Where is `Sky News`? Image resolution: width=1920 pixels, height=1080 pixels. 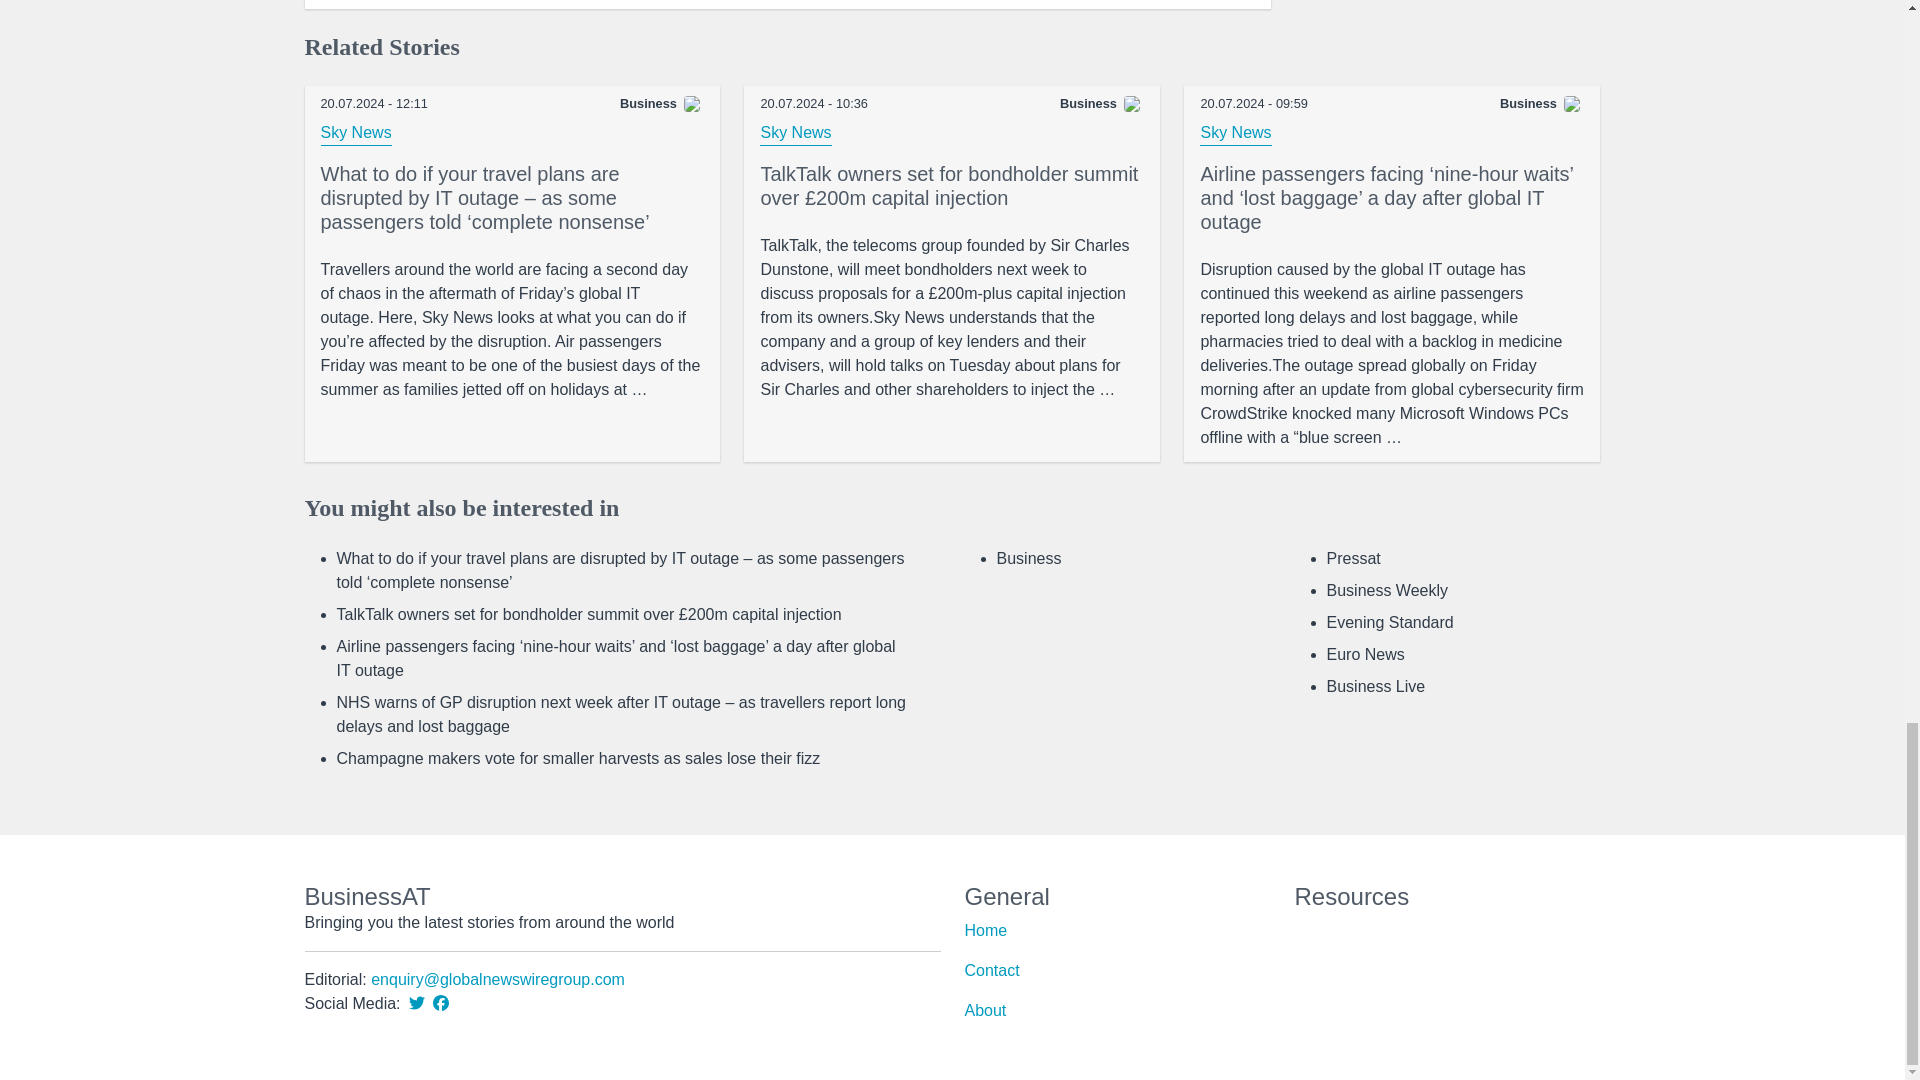 Sky News is located at coordinates (1236, 132).